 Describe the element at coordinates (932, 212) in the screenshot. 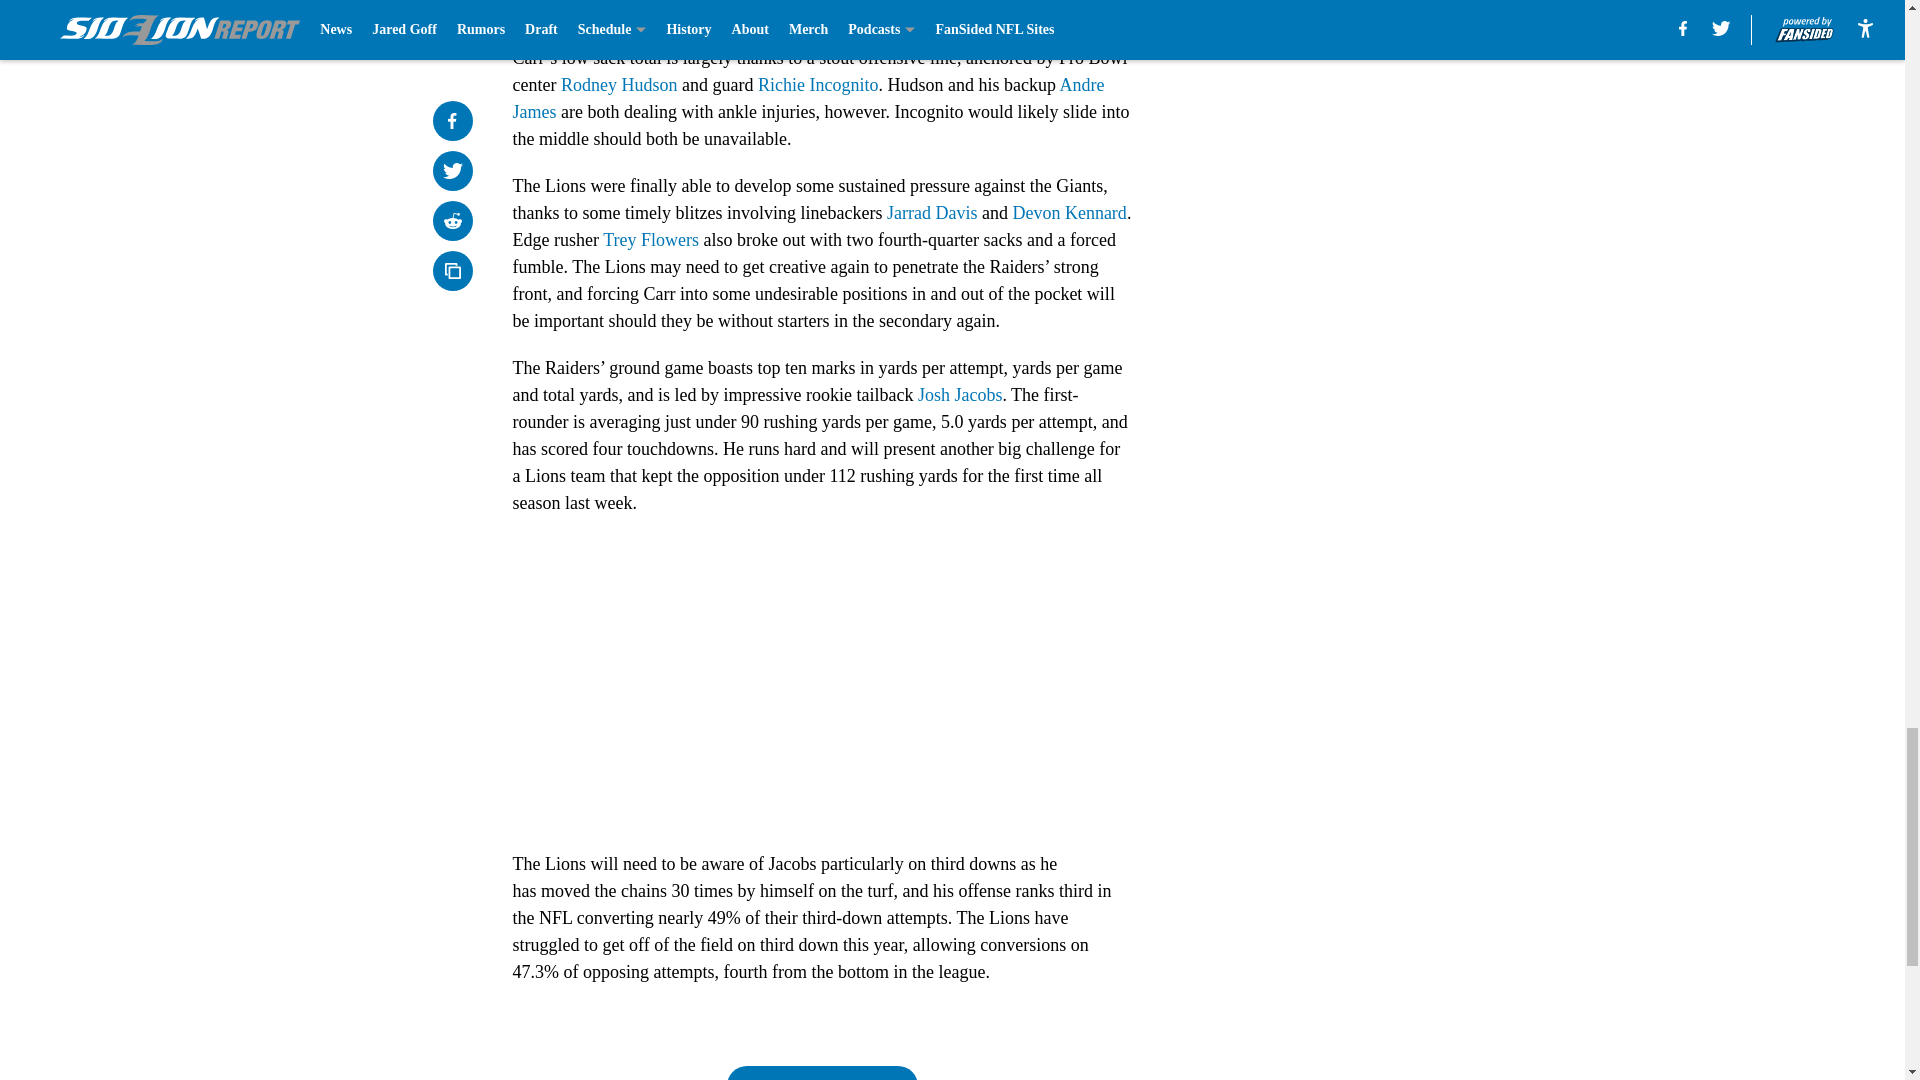

I see `Jarrad Davis` at that location.